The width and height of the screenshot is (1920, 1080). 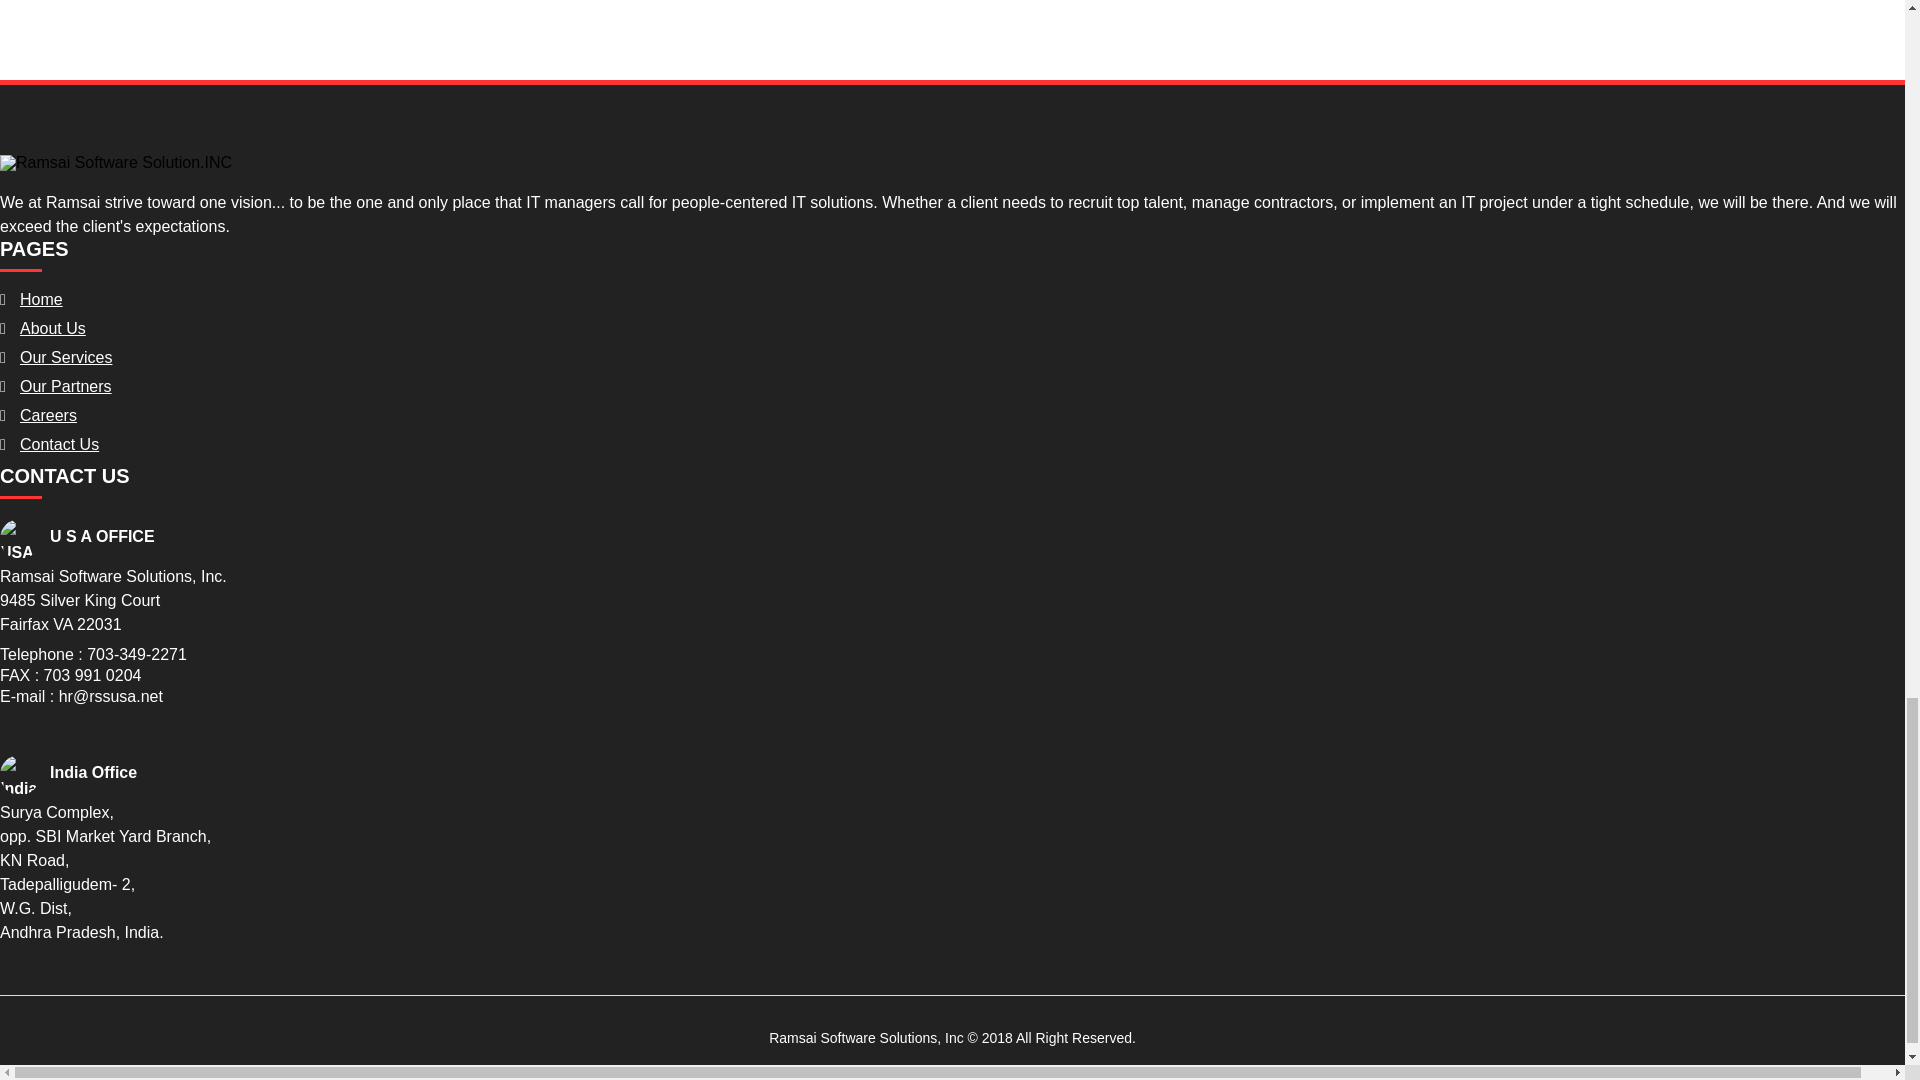 I want to click on FAX : 703 991 0204, so click(x=70, y=675).